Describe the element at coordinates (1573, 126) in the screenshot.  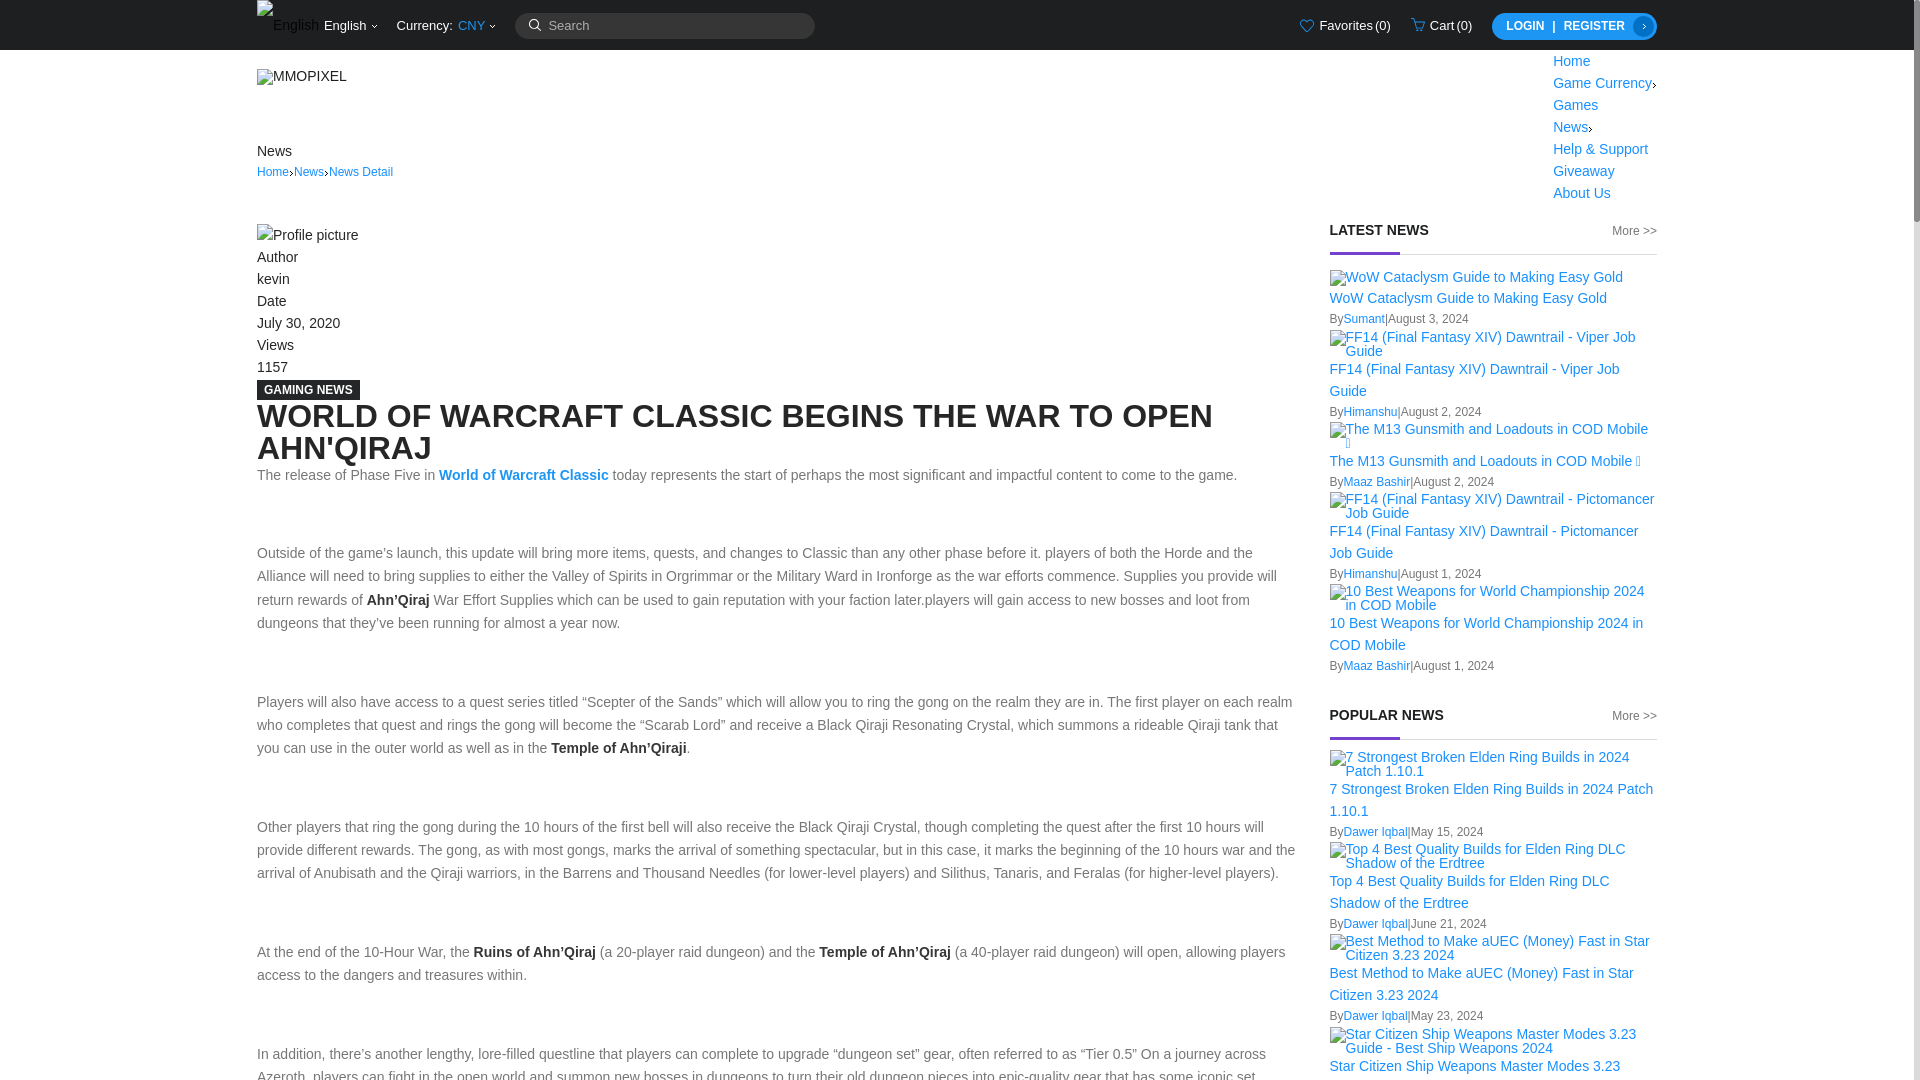
I see `News` at that location.